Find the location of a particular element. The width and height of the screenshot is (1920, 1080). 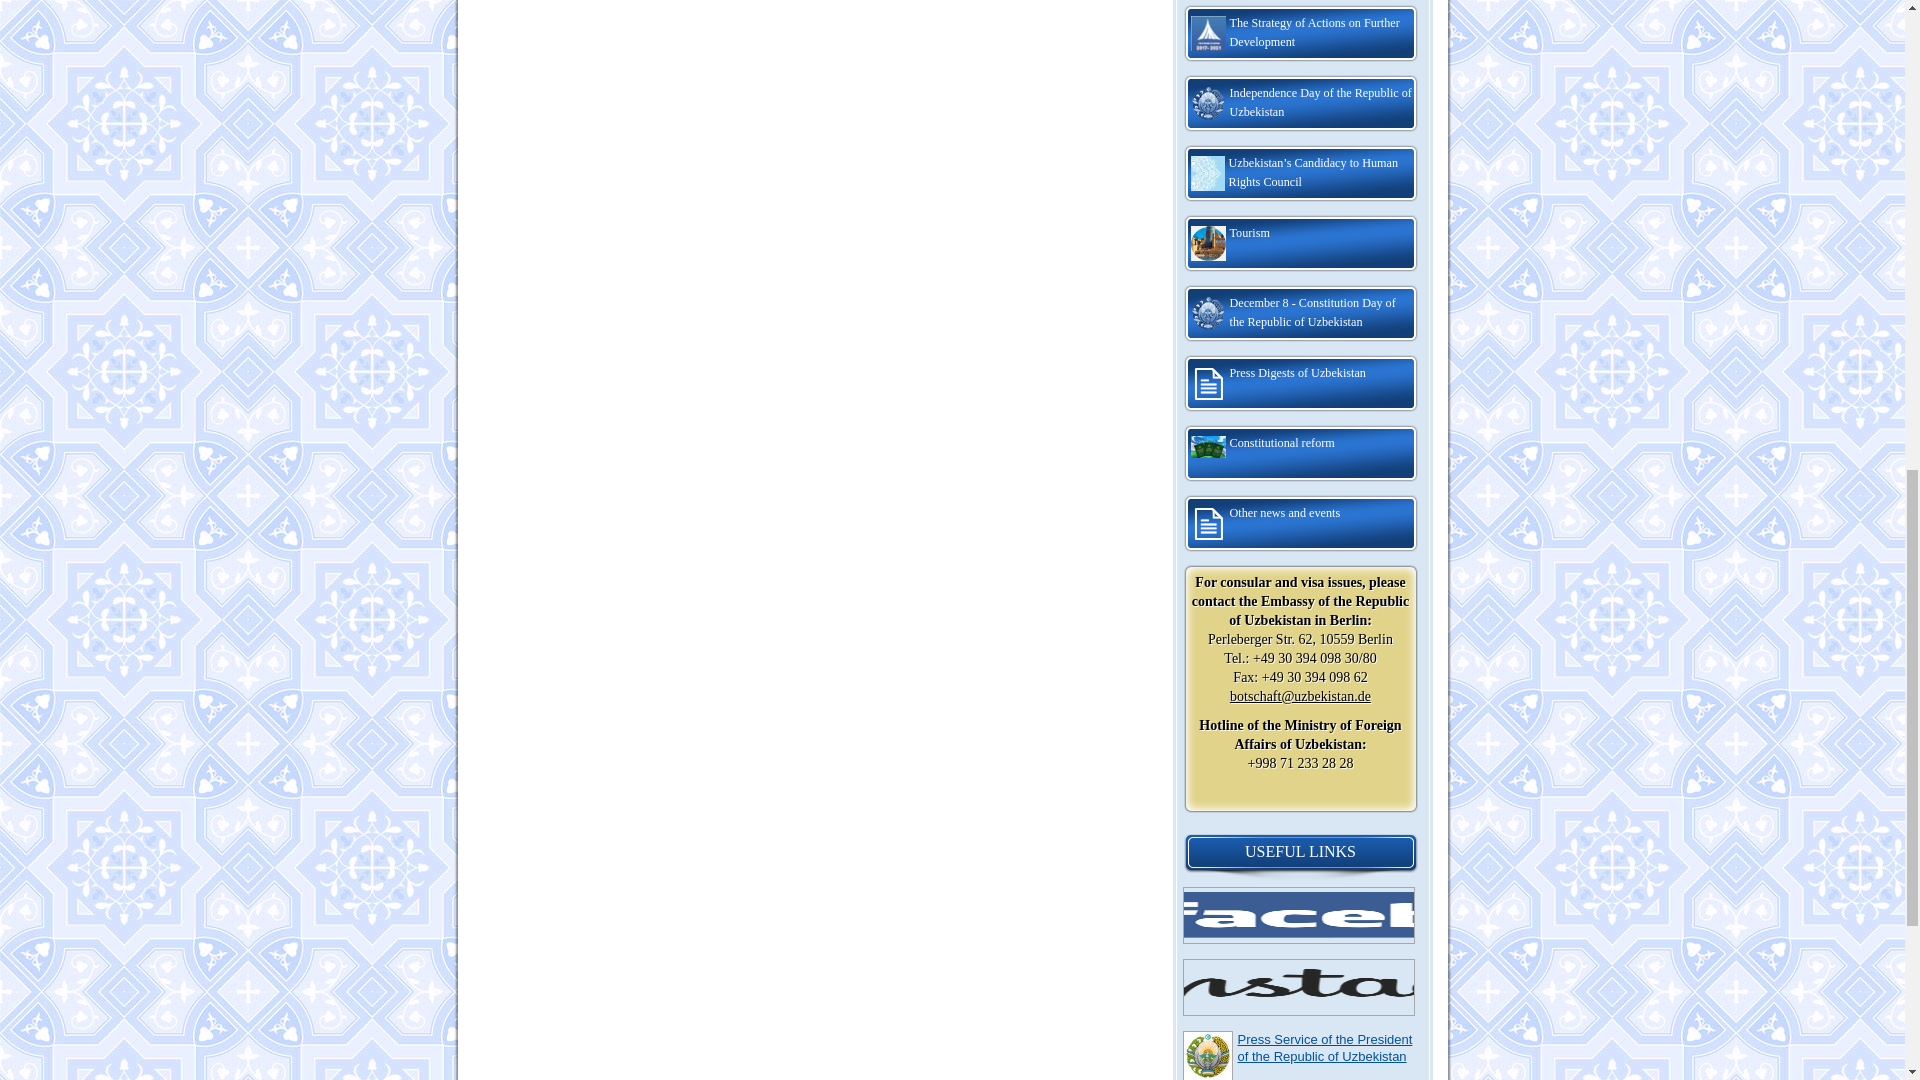

December 8 - Constitution Day of the Republic of Uzbekistan is located at coordinates (1300, 314).